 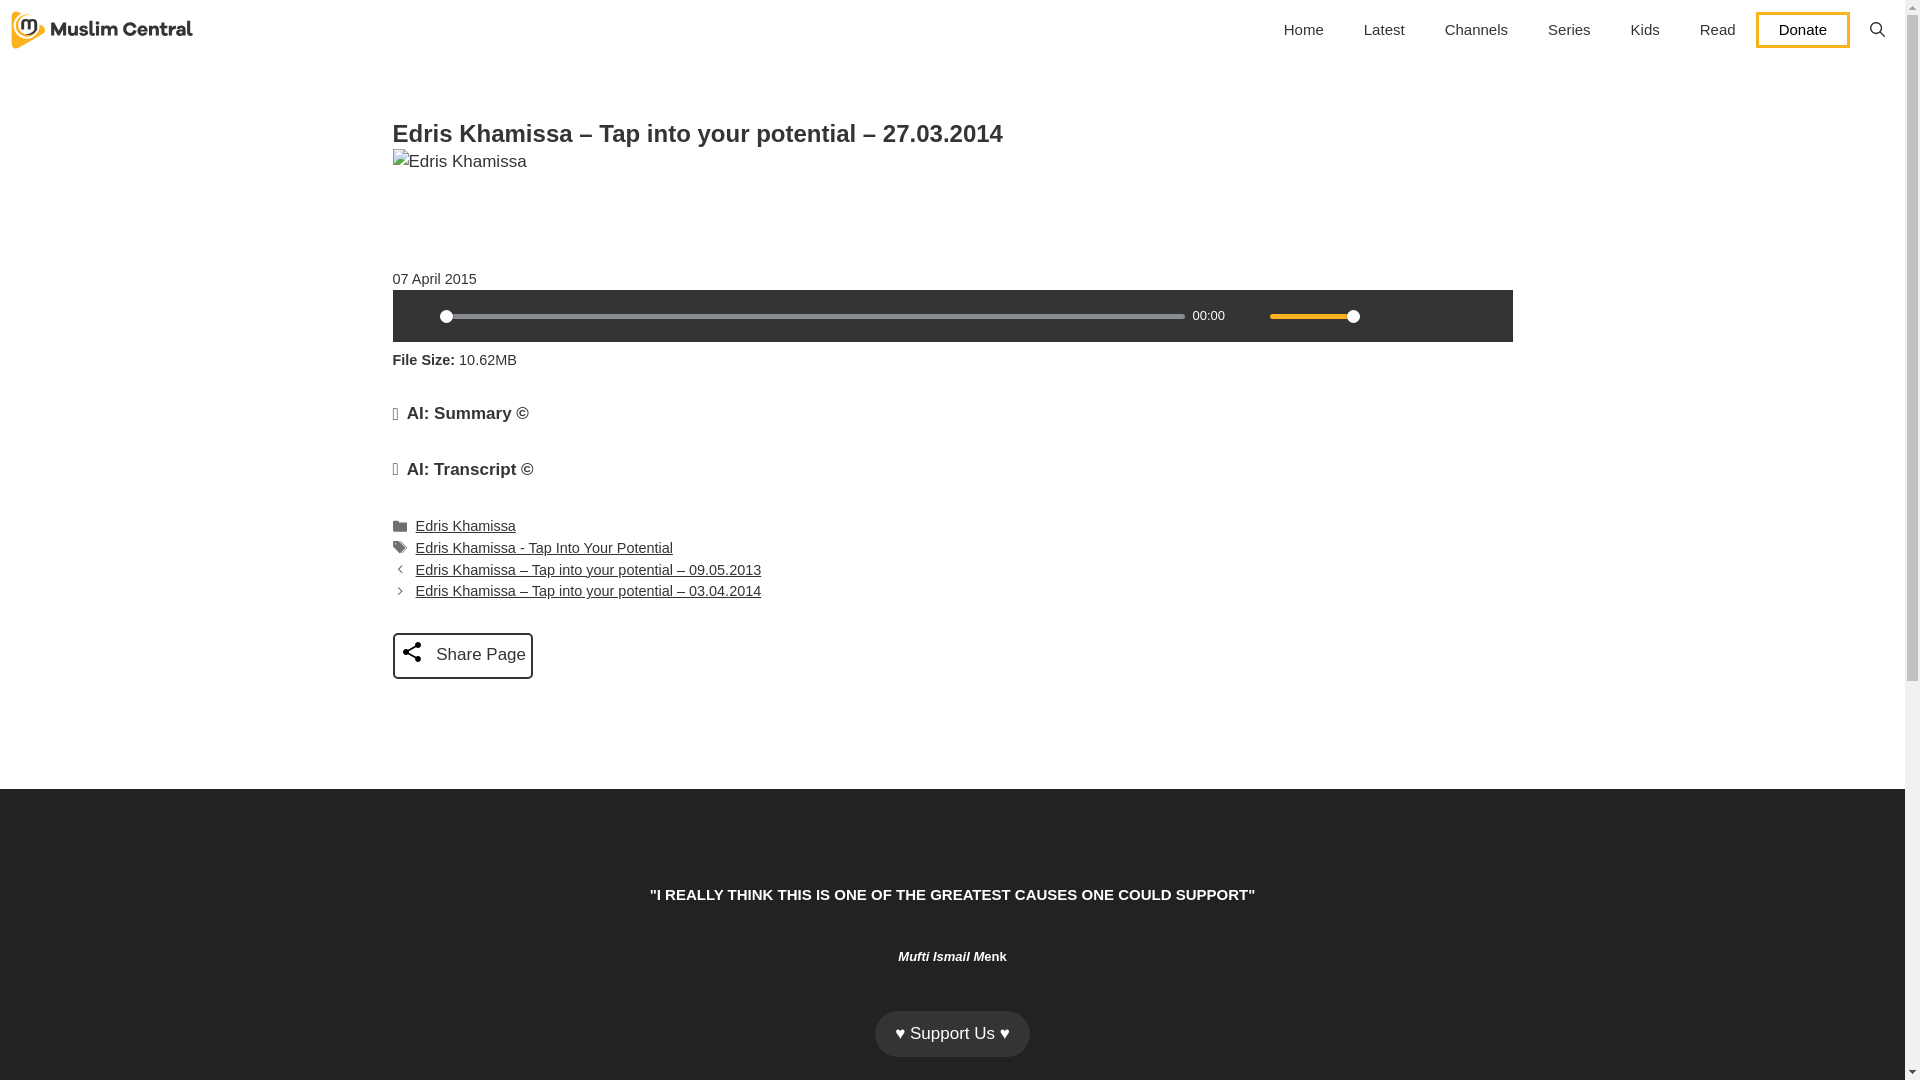 I want to click on Home, so click(x=1304, y=30).